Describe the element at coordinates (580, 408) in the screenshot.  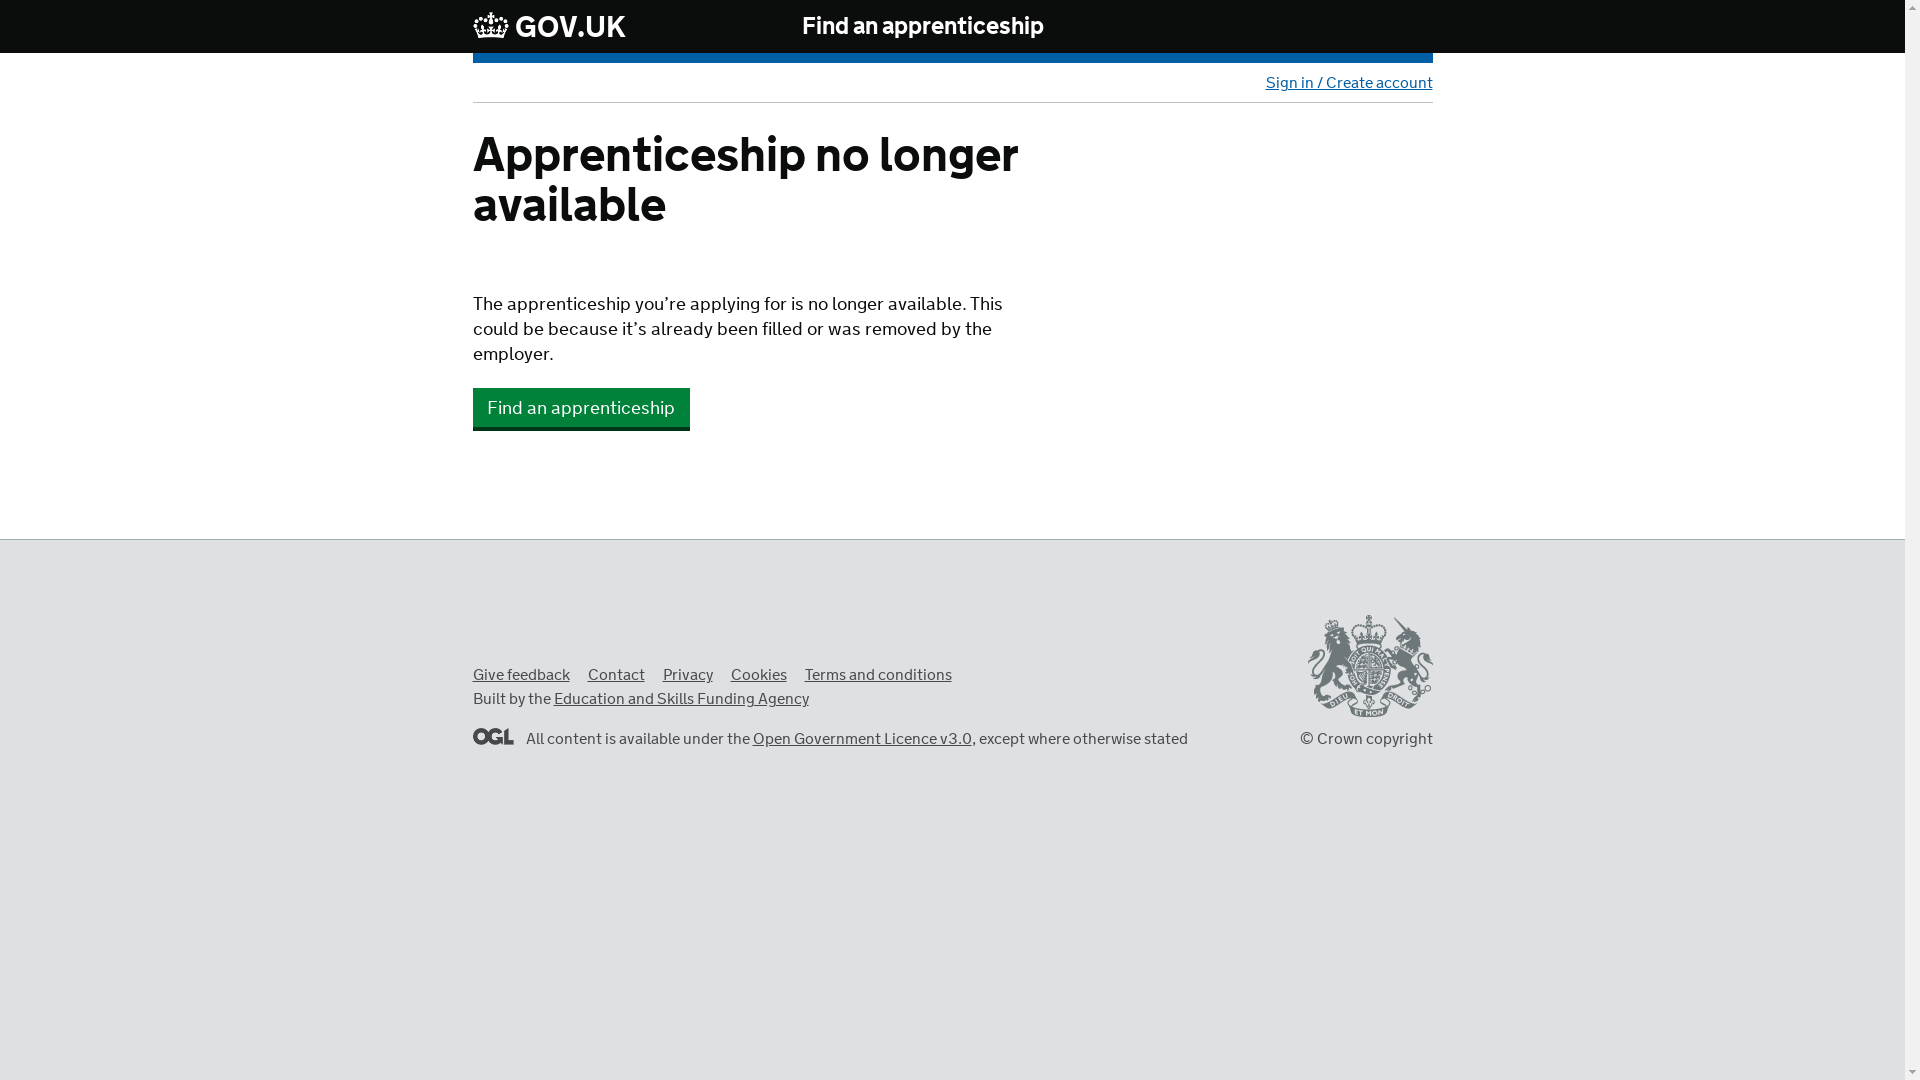
I see `Find an apprenticeship` at that location.